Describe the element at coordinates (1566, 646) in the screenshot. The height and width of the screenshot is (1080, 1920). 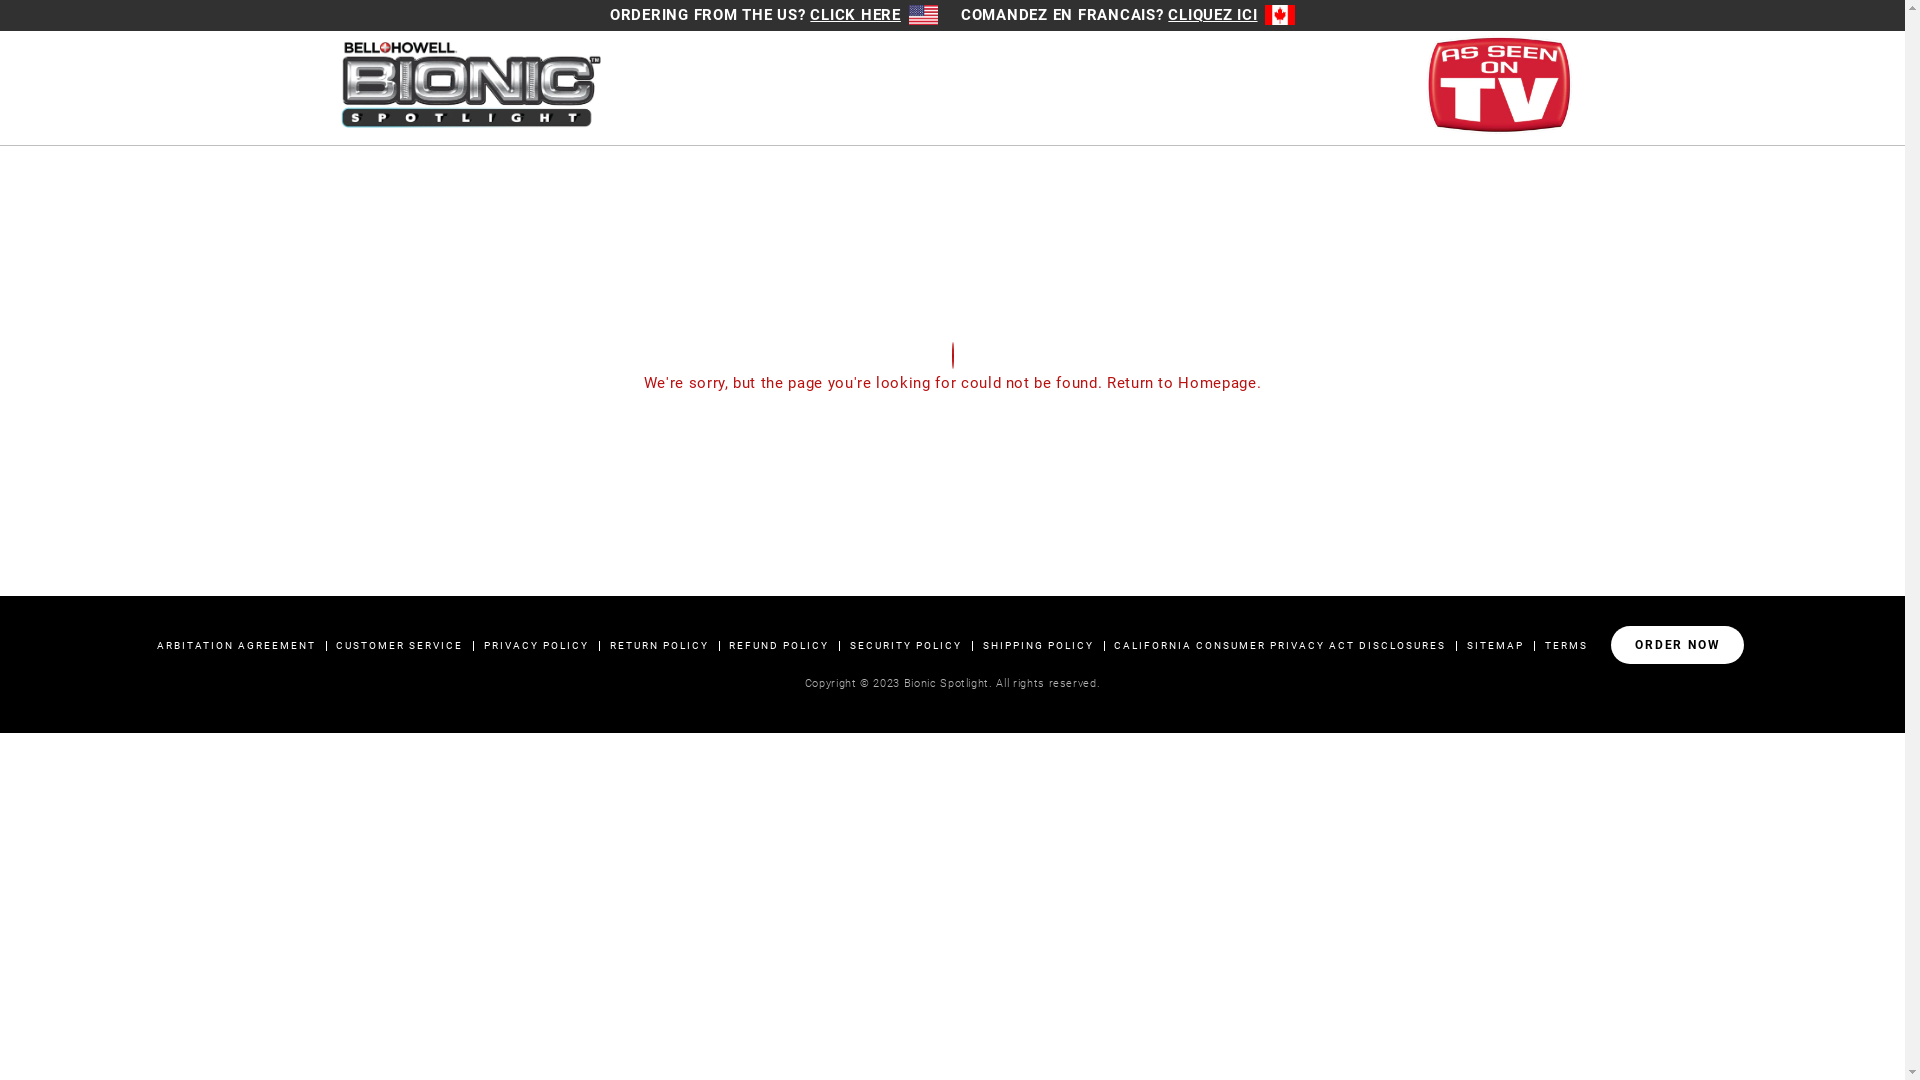
I see `TERMS` at that location.